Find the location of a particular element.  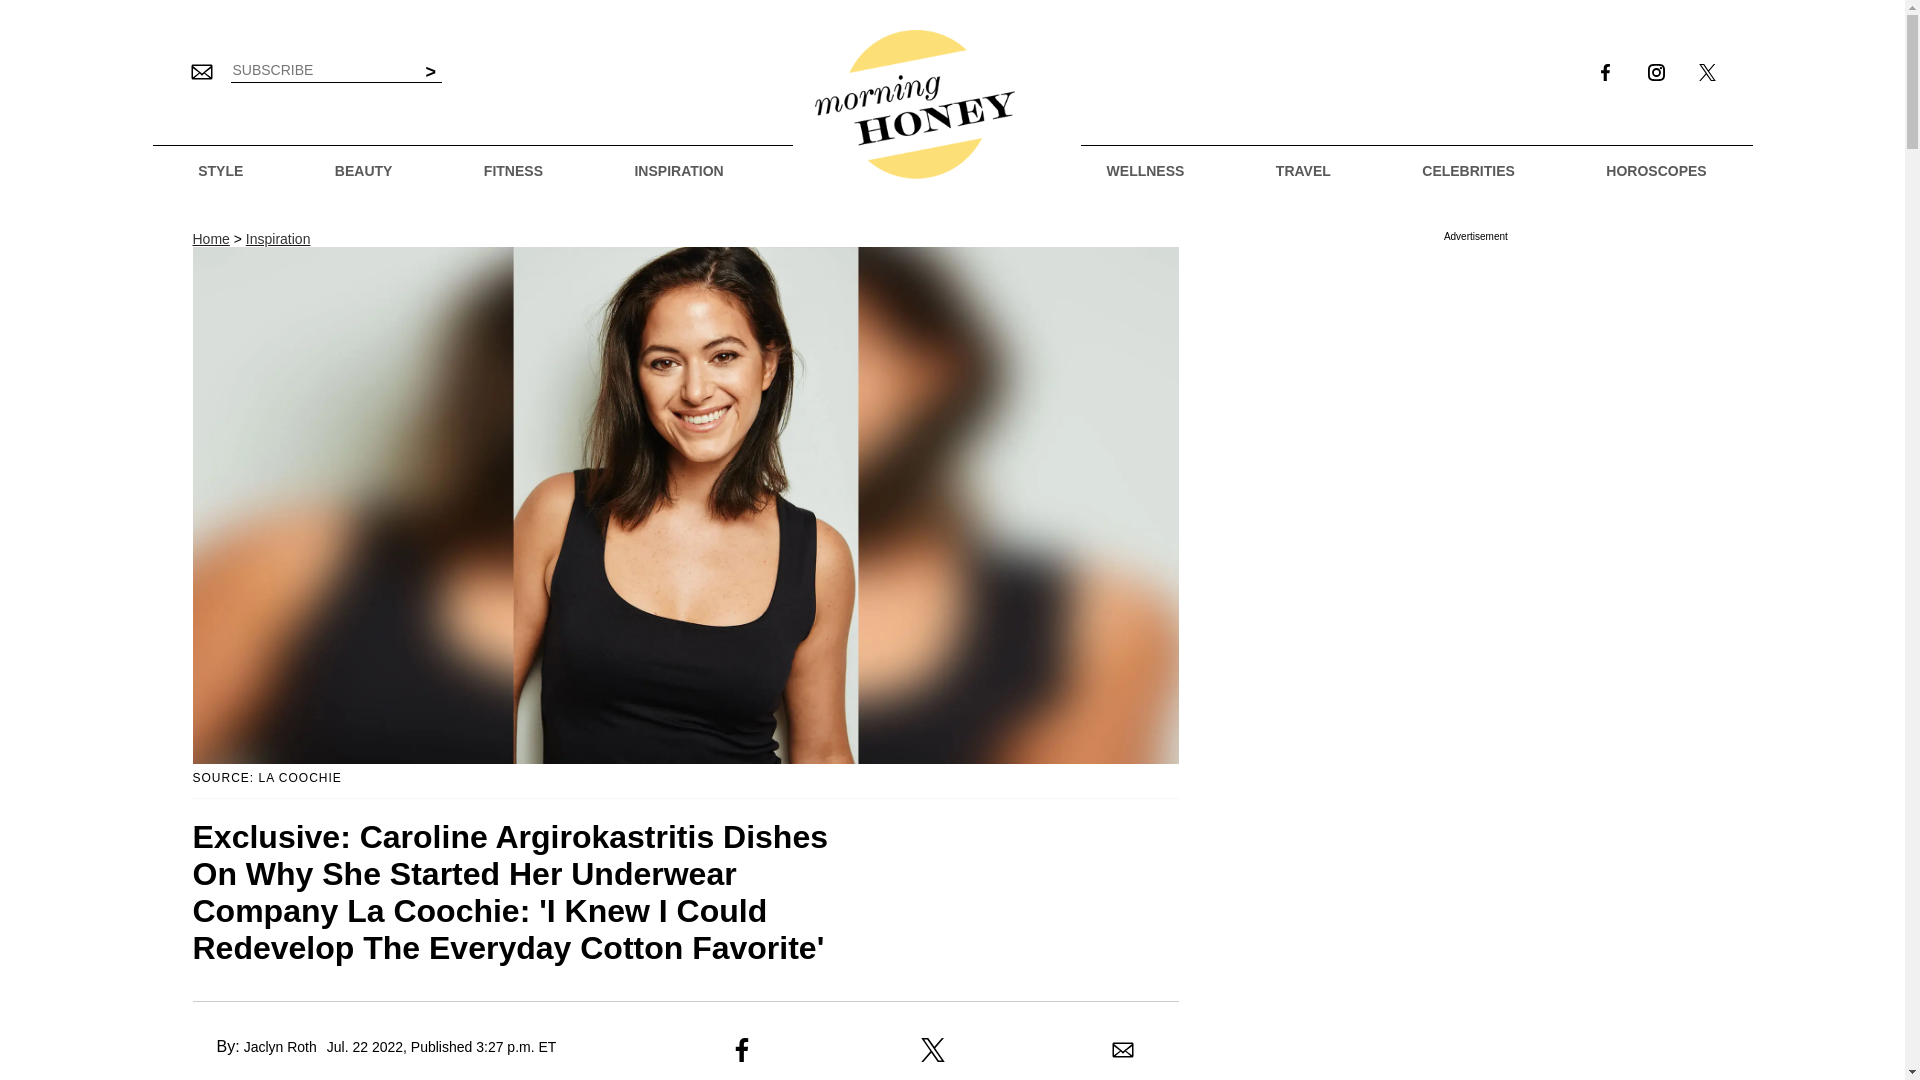

Share to Facebook is located at coordinates (742, 1049).